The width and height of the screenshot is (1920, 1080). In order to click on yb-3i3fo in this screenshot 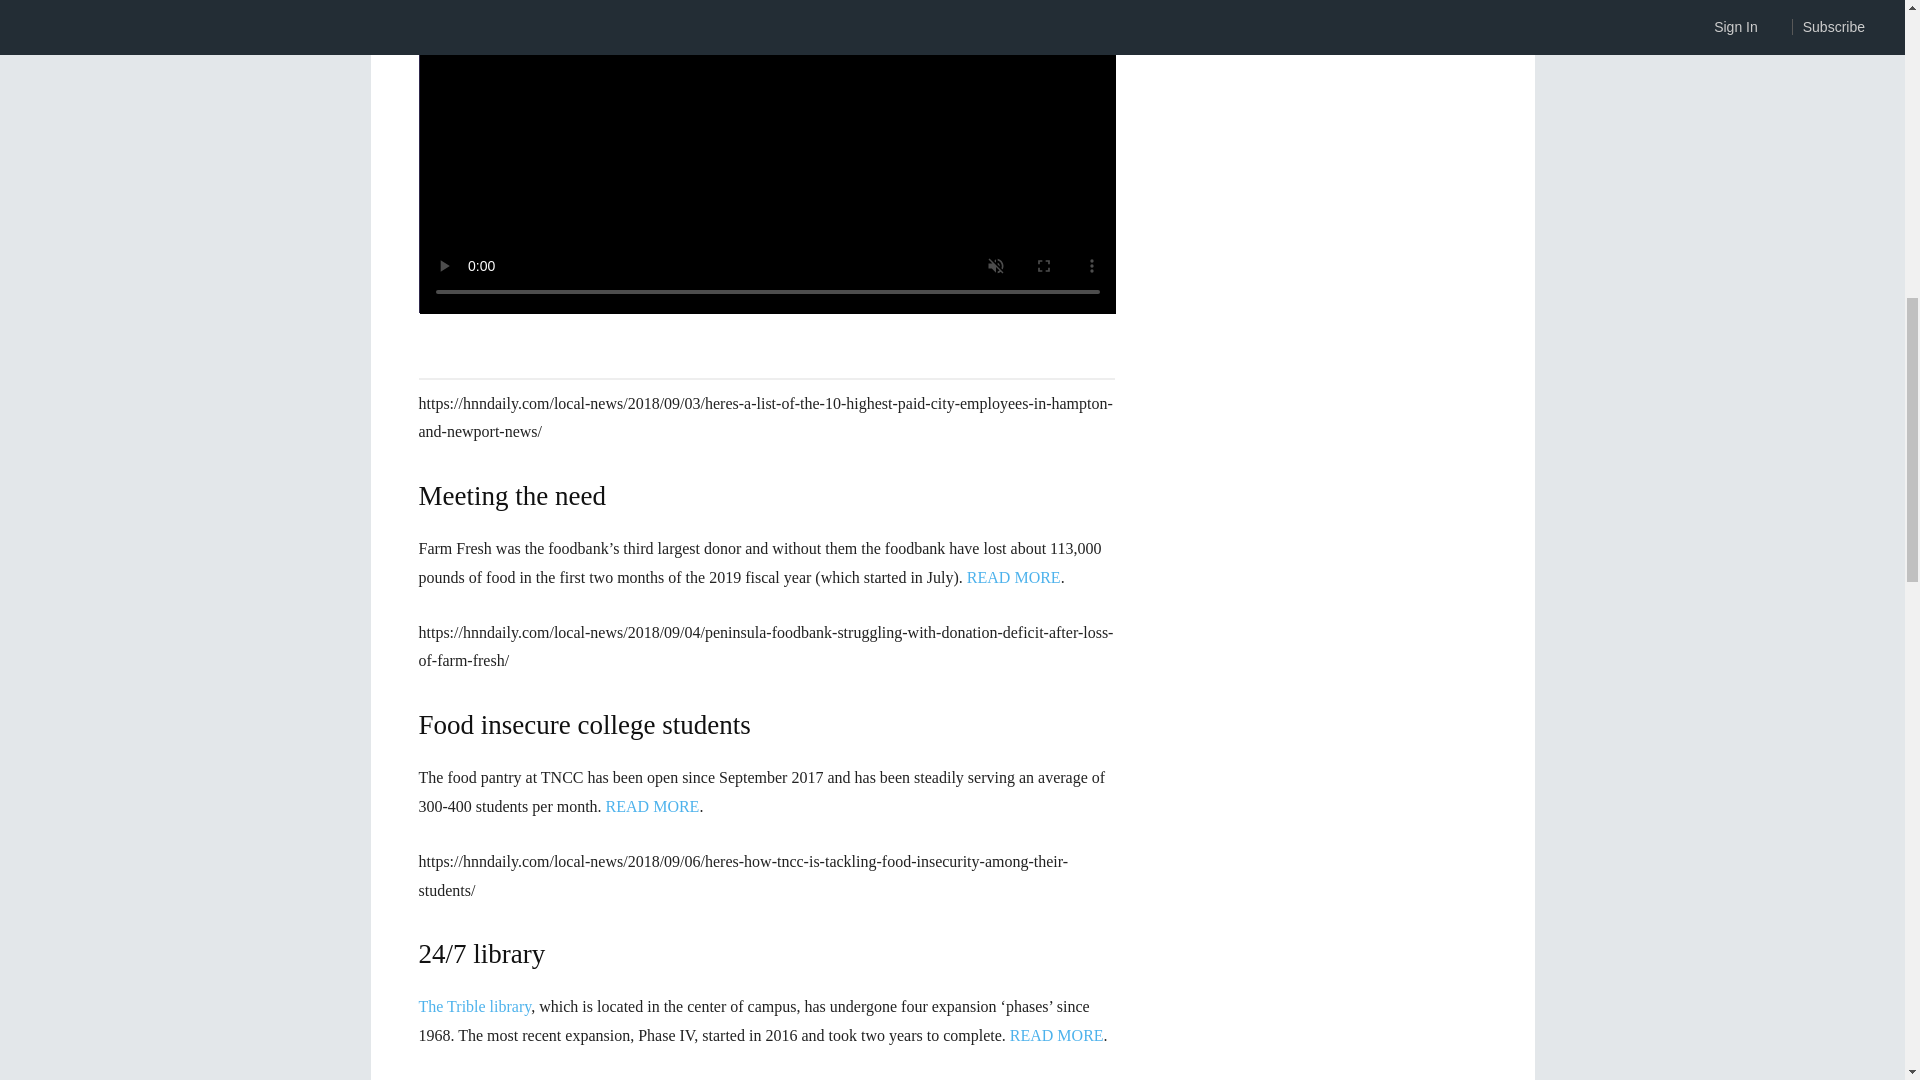, I will do `click(768, 157)`.